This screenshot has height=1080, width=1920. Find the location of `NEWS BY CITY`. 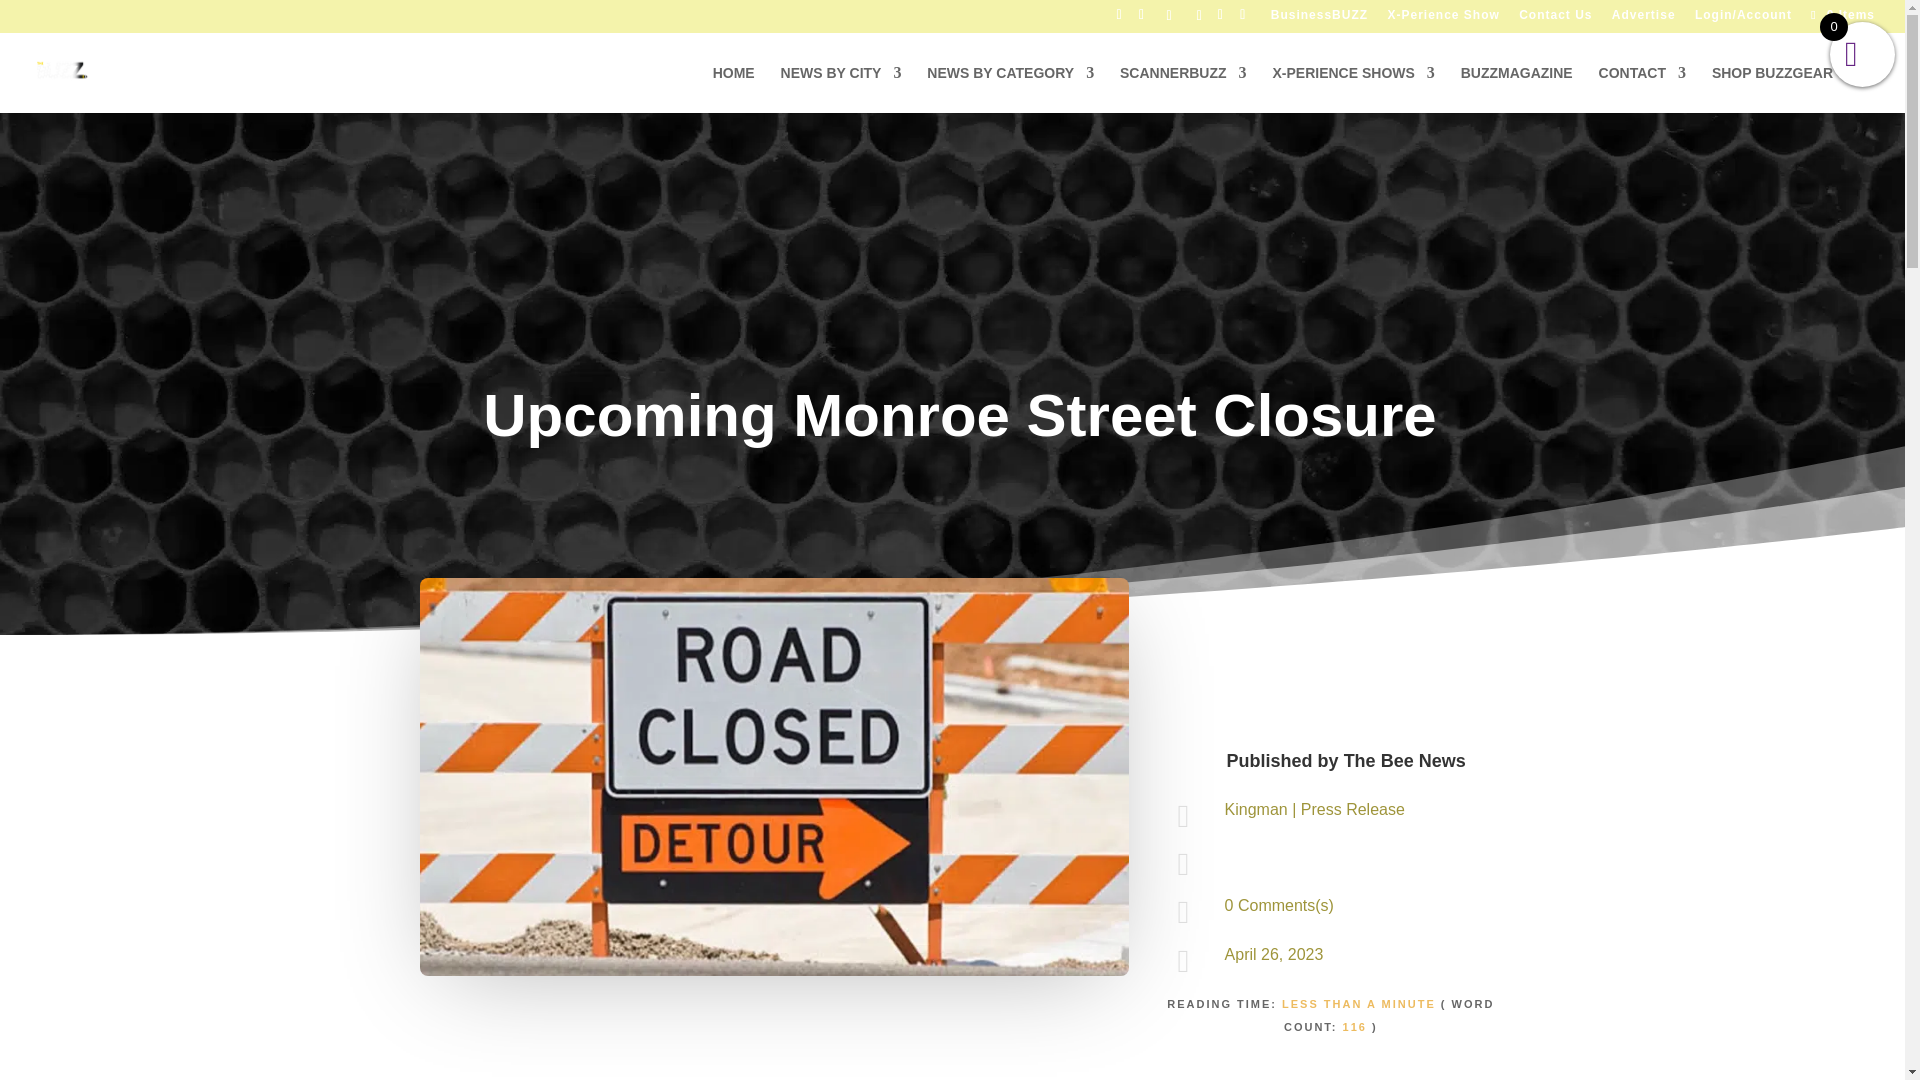

NEWS BY CITY is located at coordinates (842, 89).